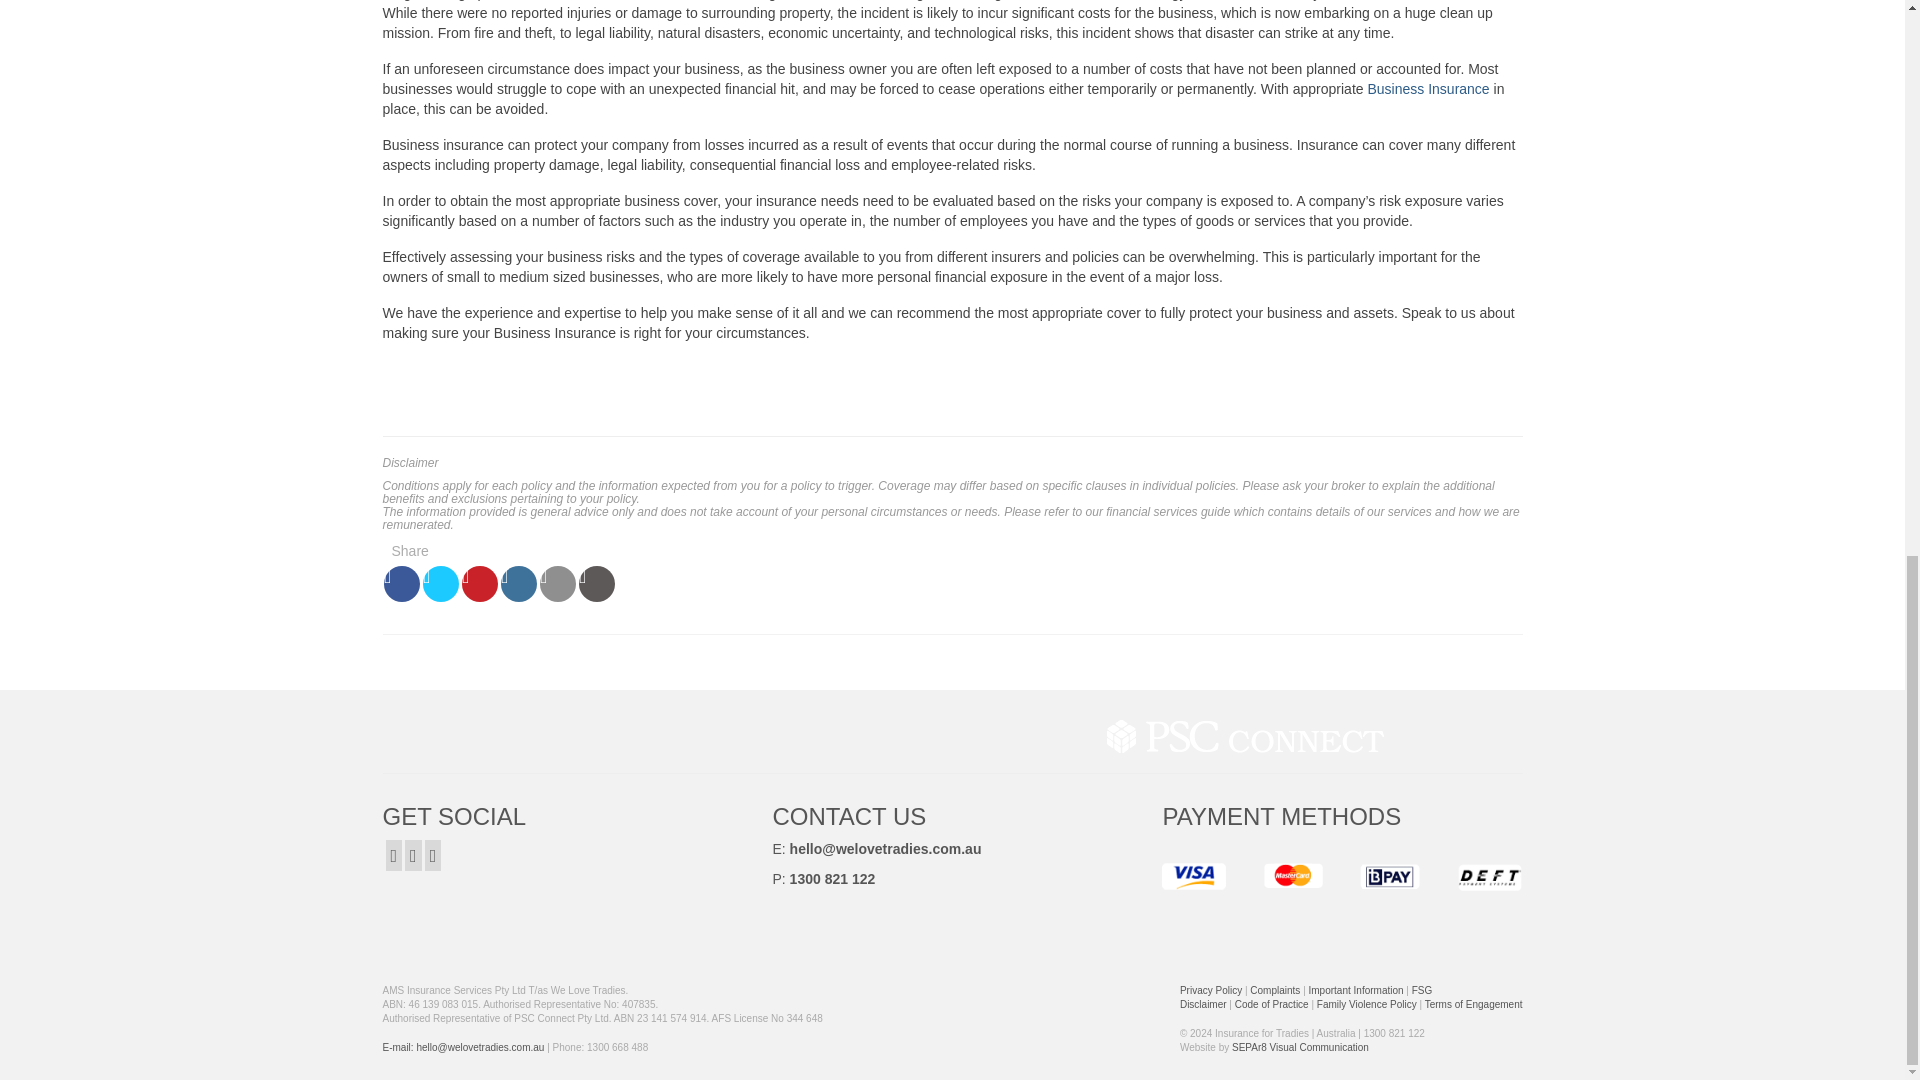  Describe the element at coordinates (558, 583) in the screenshot. I see `Share it on Email` at that location.